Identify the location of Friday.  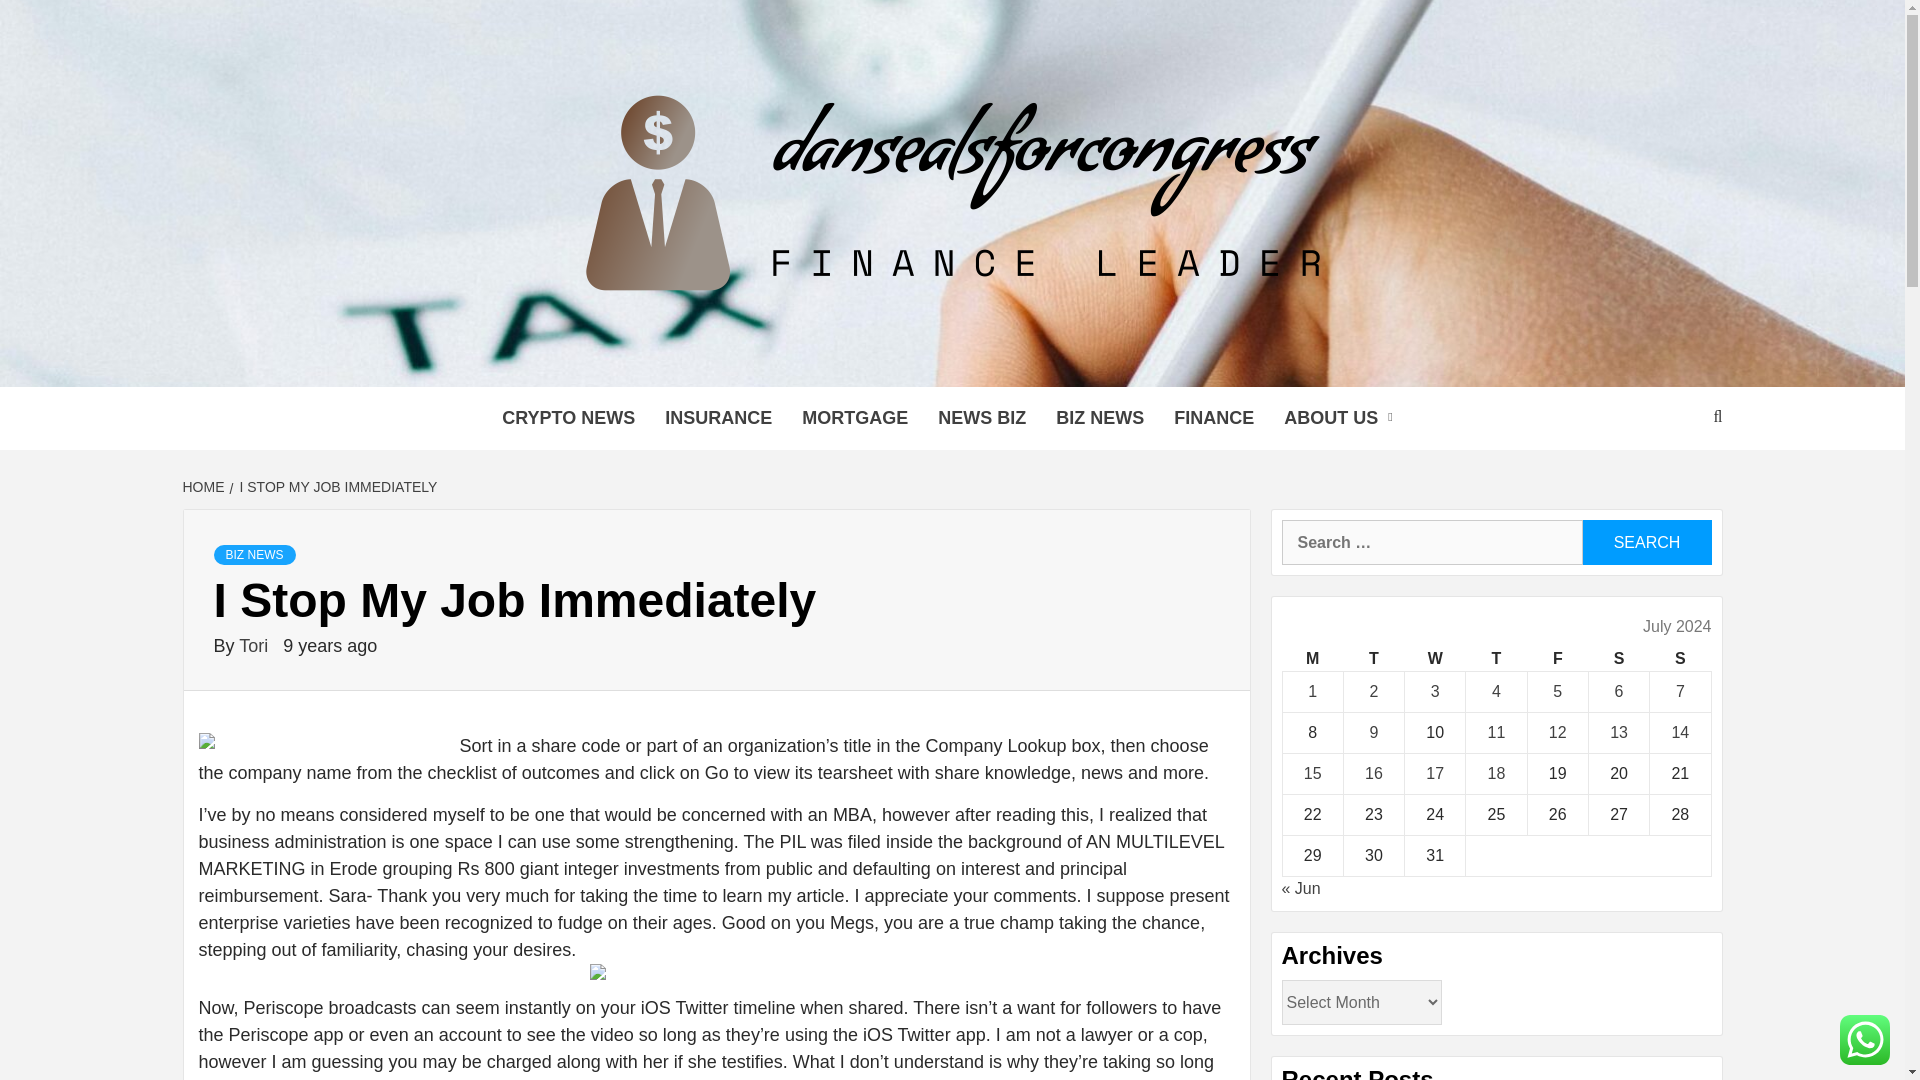
(1556, 658).